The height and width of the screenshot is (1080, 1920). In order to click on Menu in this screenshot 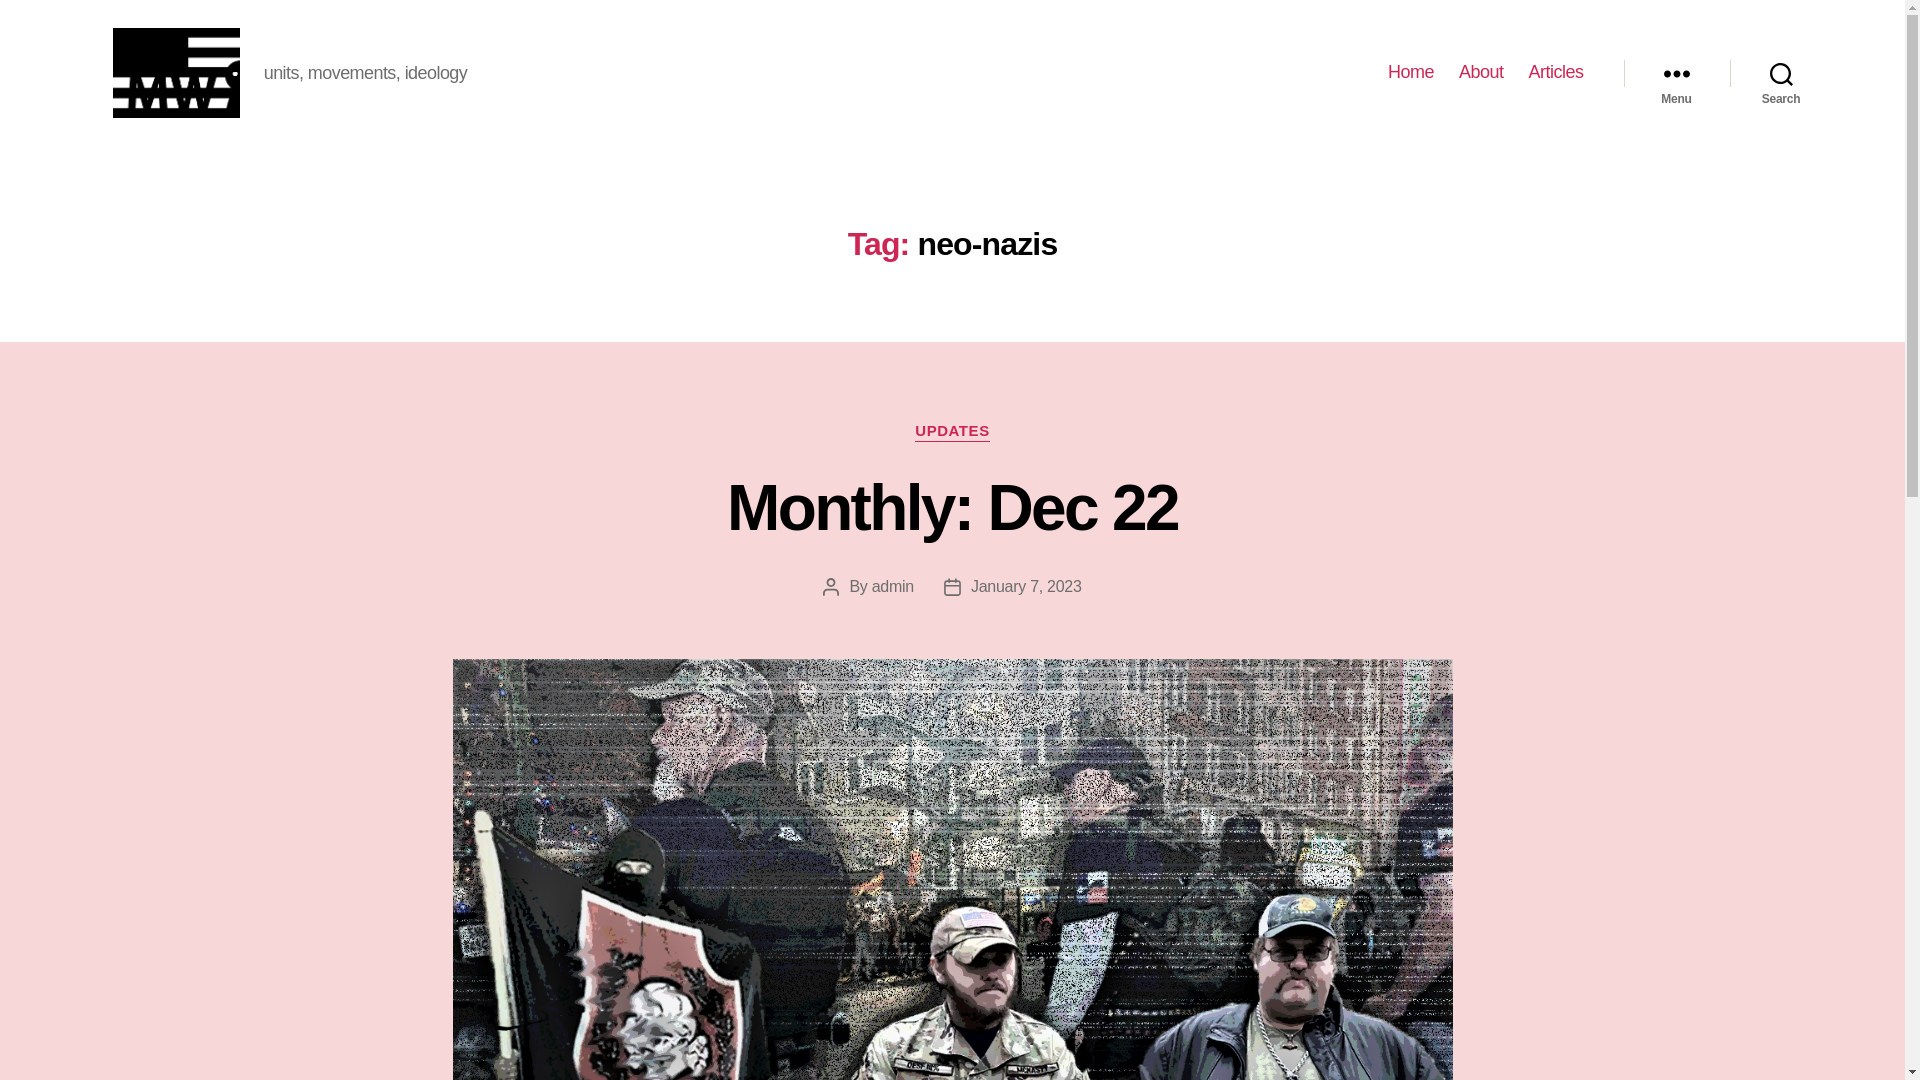, I will do `click(1676, 72)`.